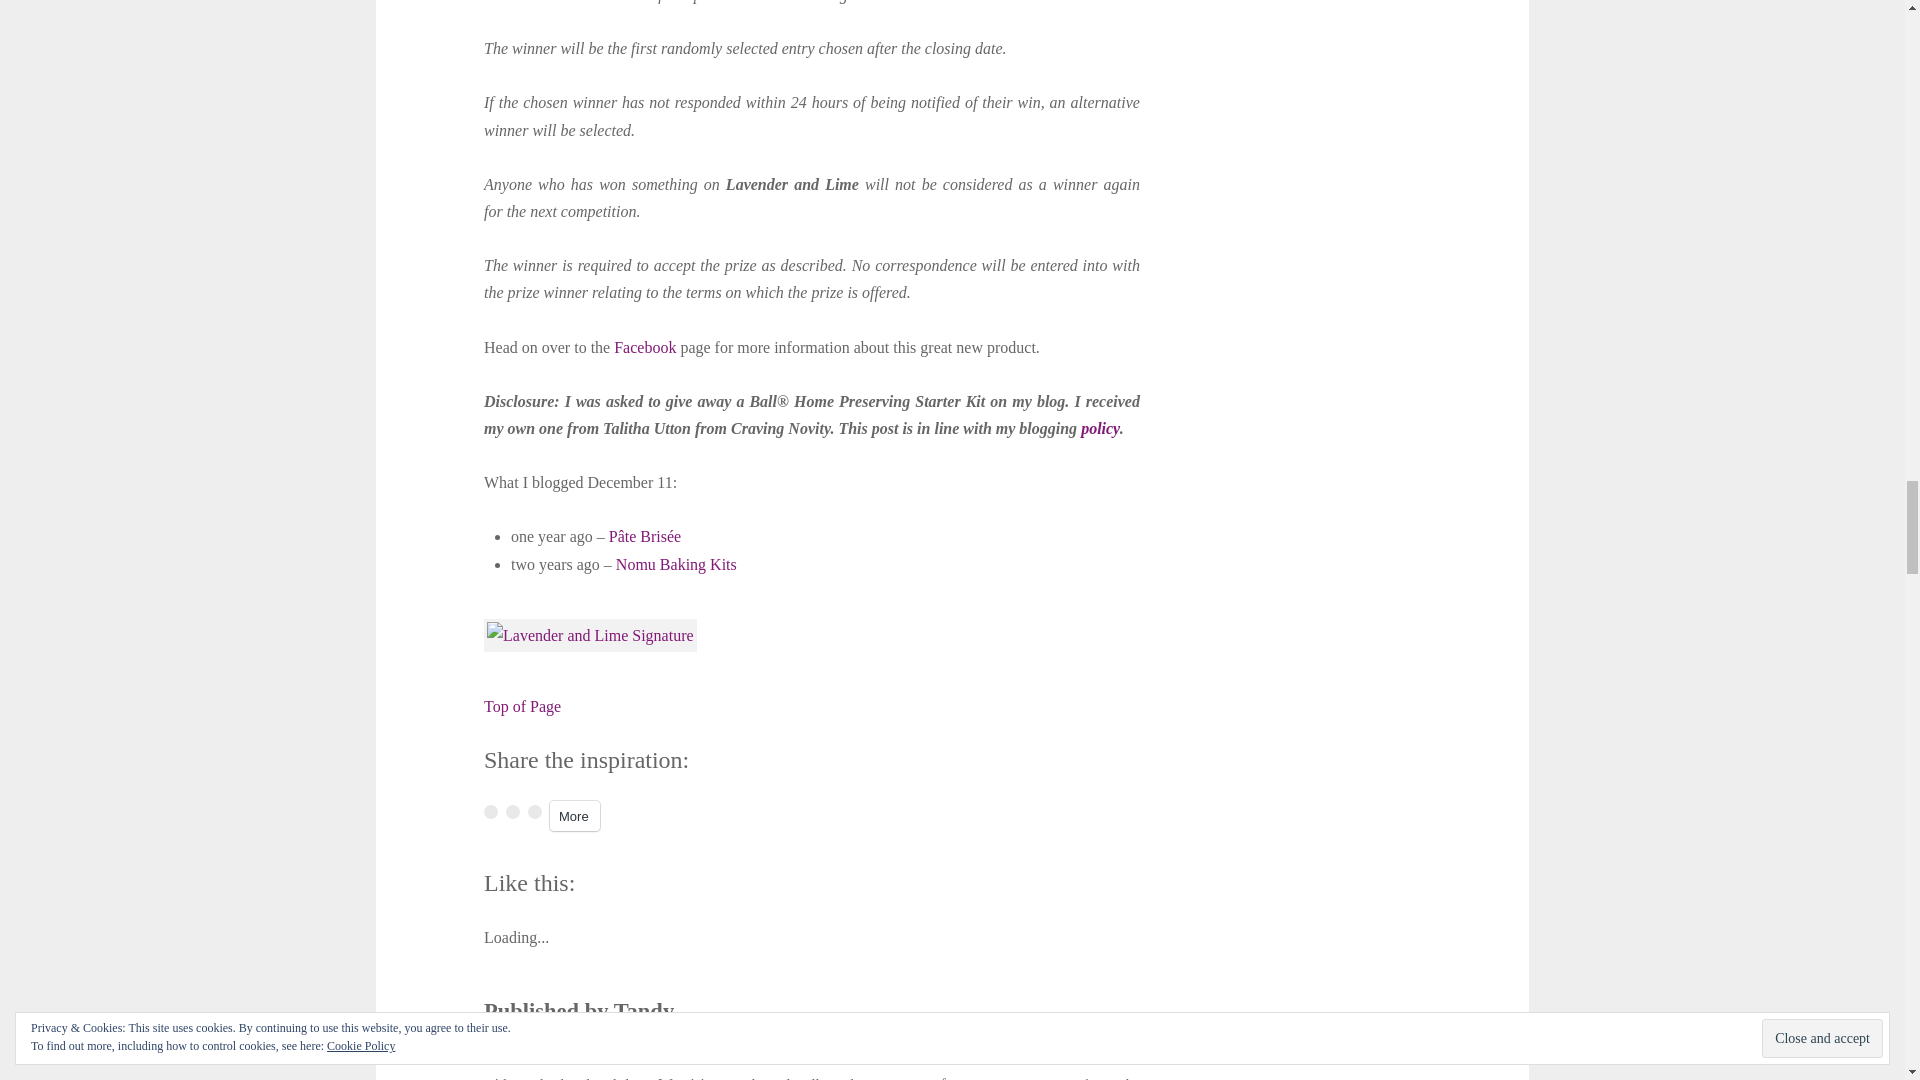 The height and width of the screenshot is (1080, 1920). What do you see at coordinates (513, 811) in the screenshot?
I see `Click to share on Pinterest` at bounding box center [513, 811].